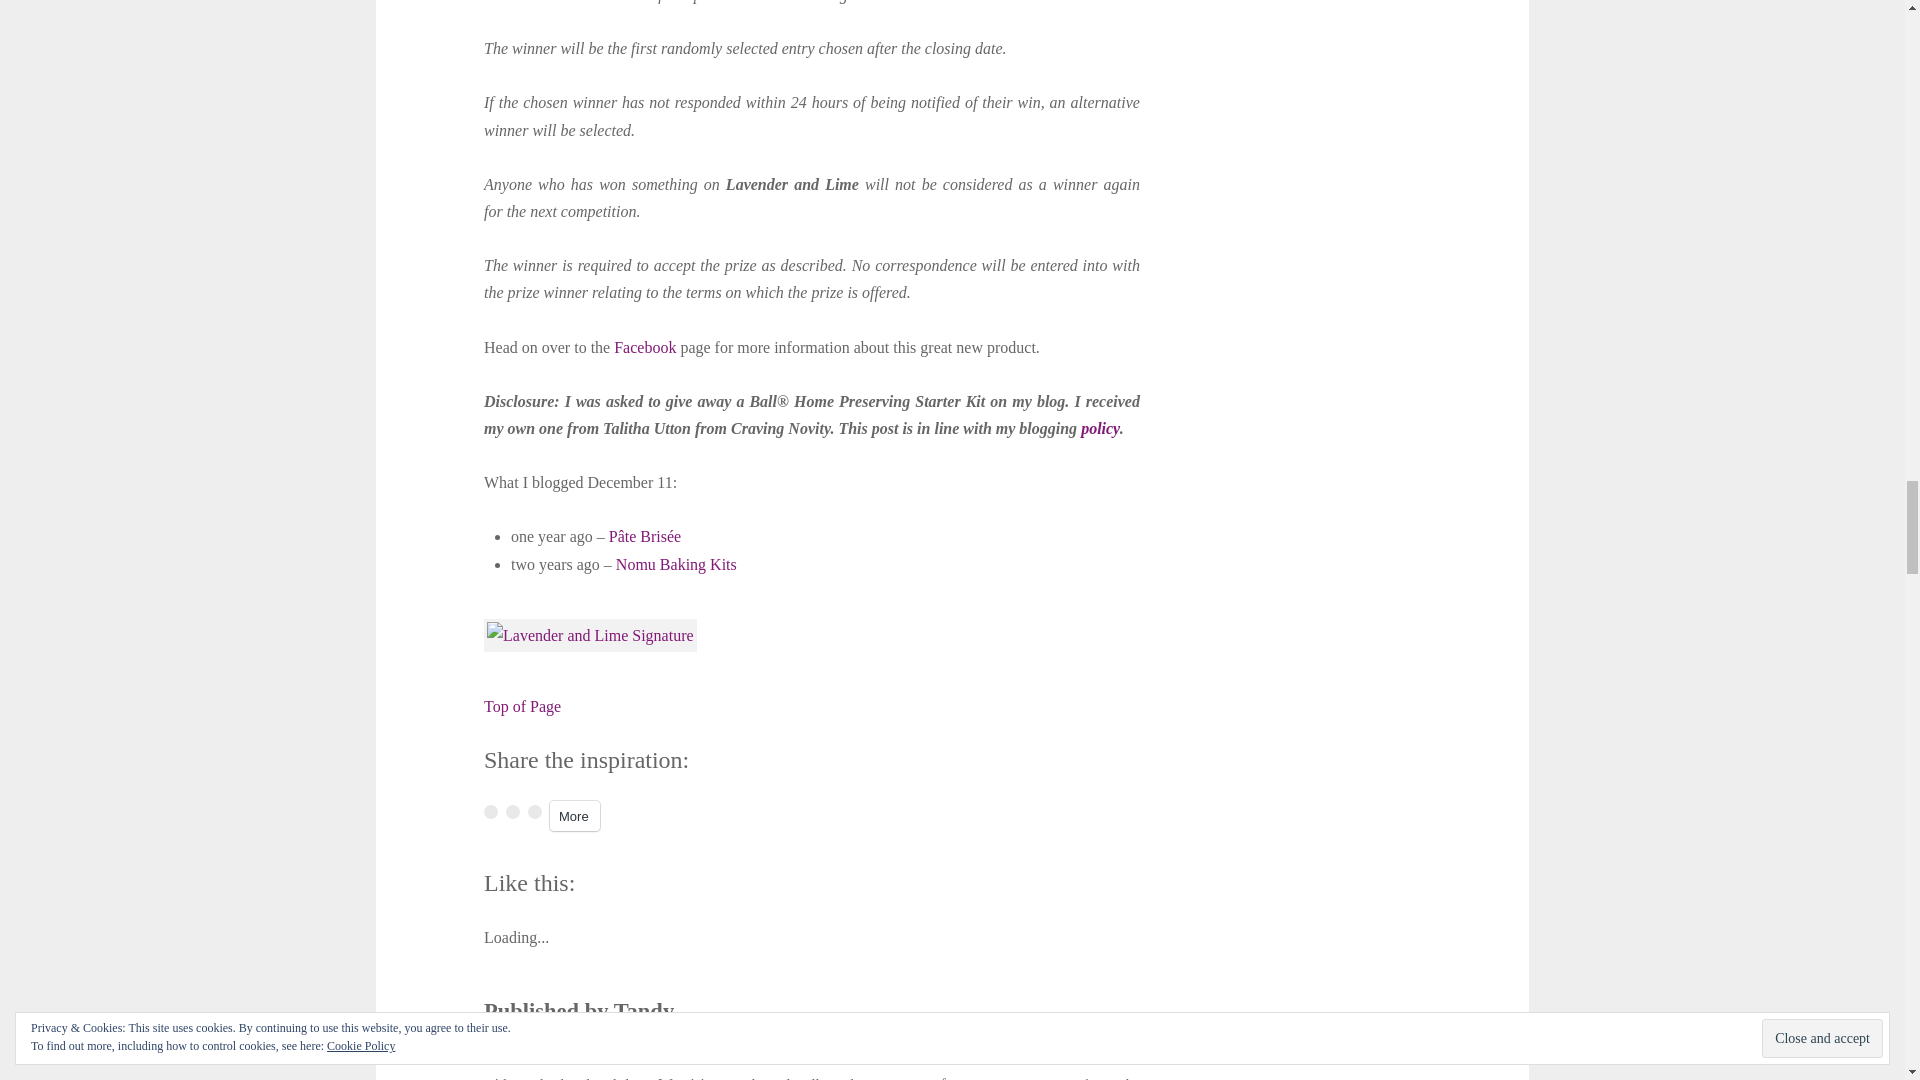 The height and width of the screenshot is (1080, 1920). What do you see at coordinates (513, 811) in the screenshot?
I see `Click to share on Pinterest` at bounding box center [513, 811].